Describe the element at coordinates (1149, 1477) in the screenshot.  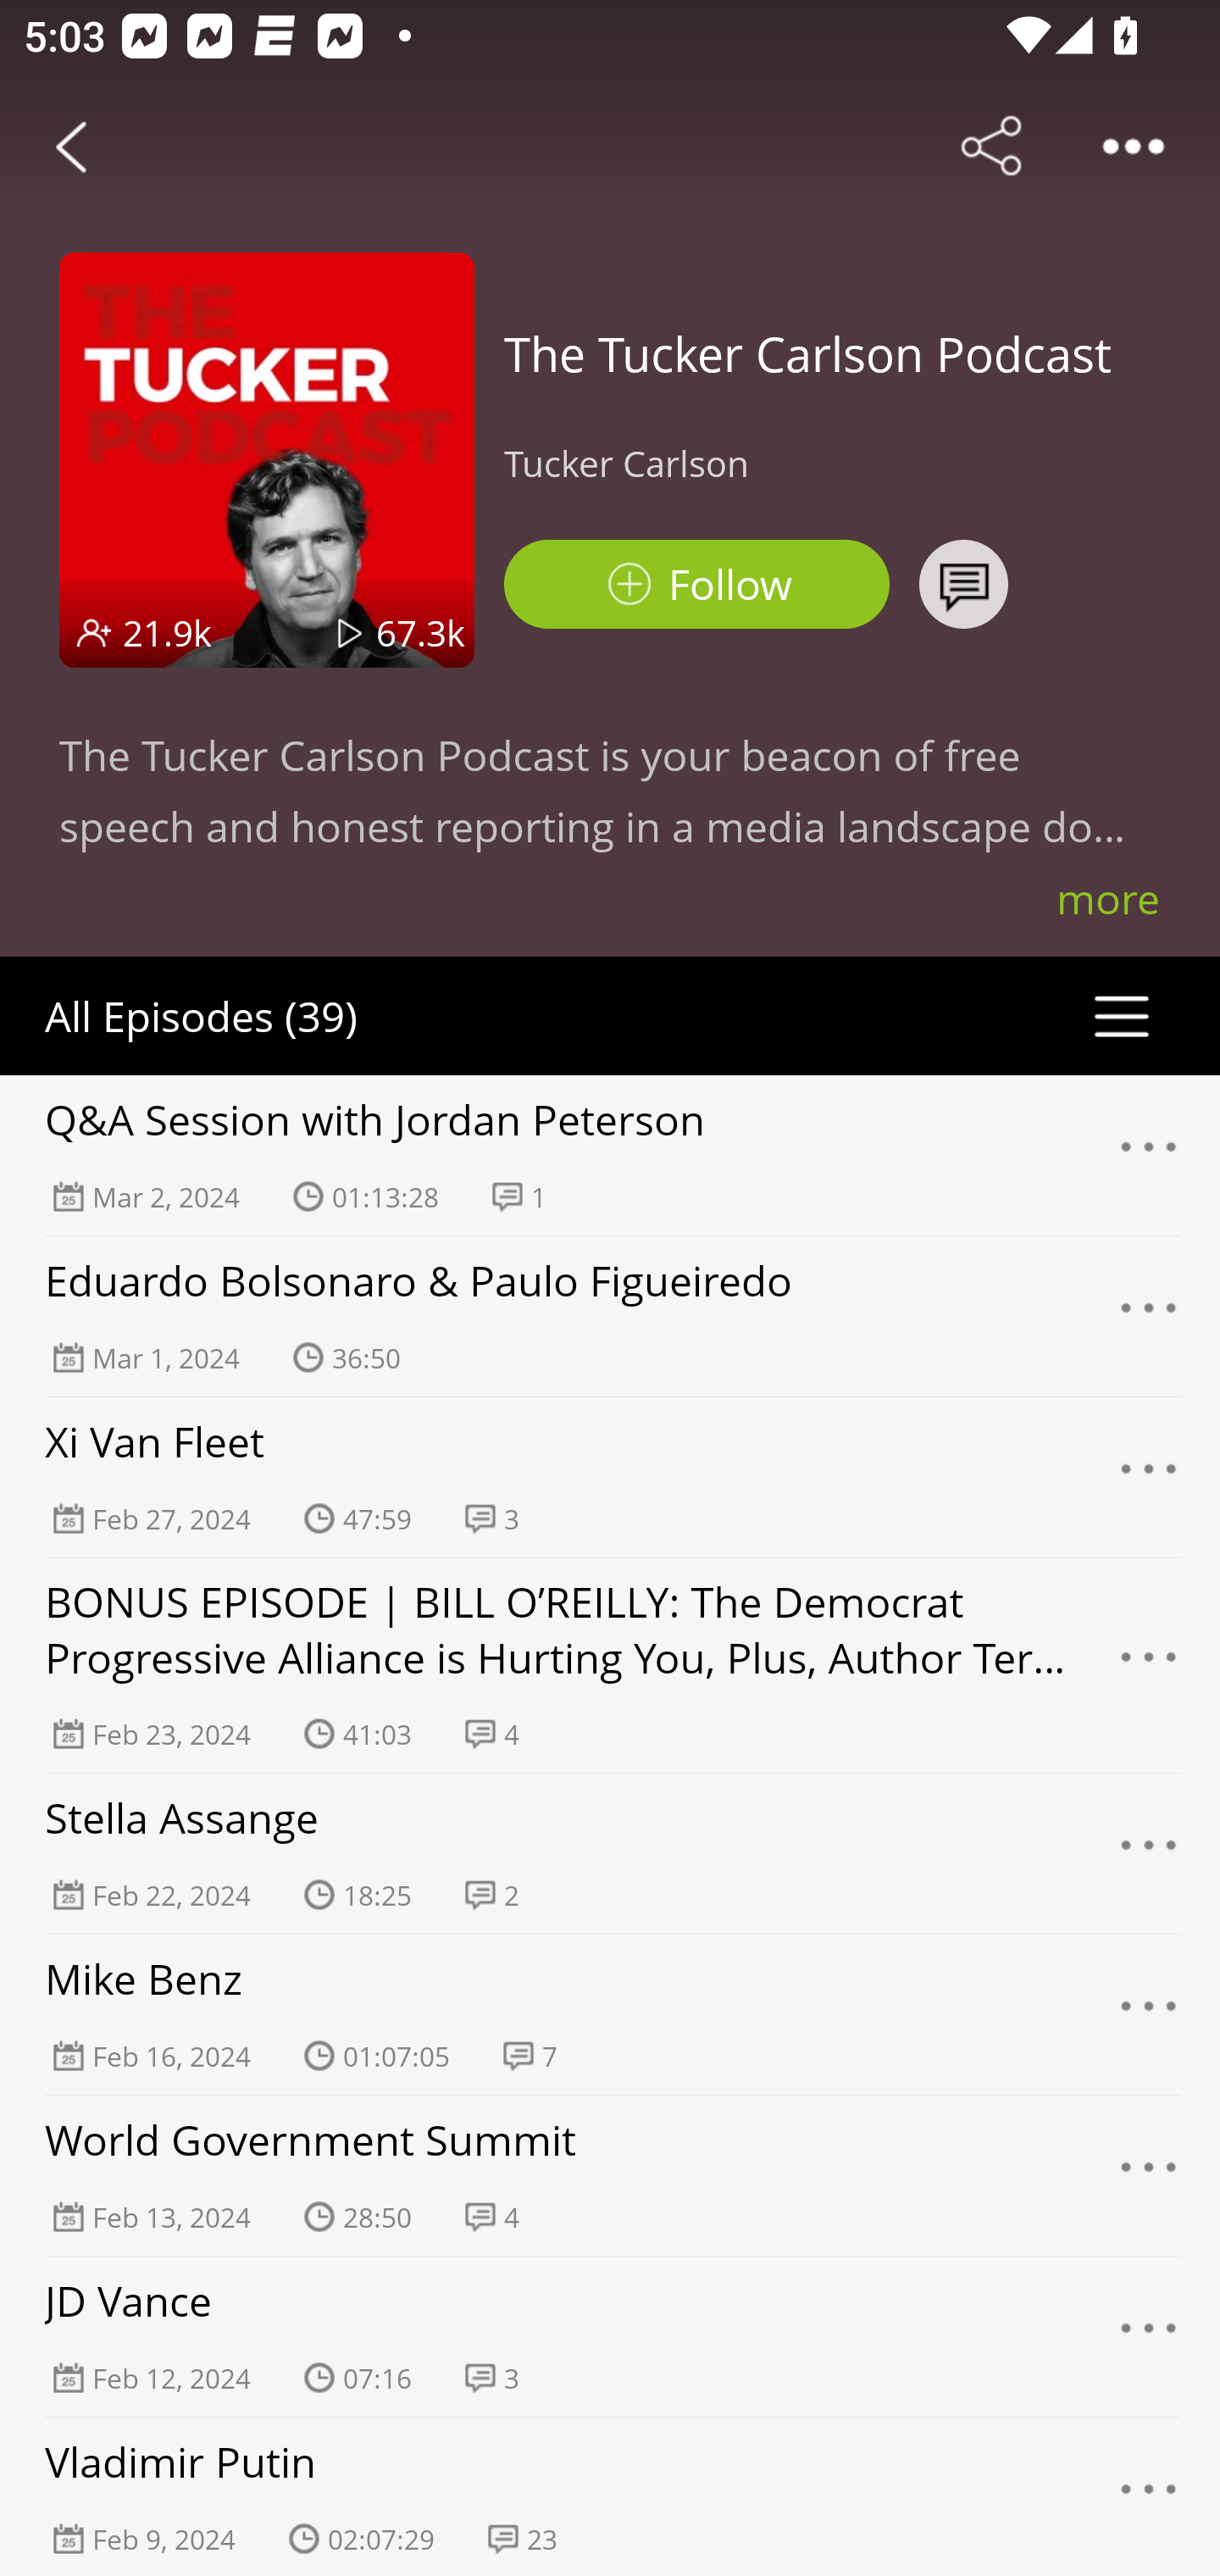
I see `Menu` at that location.